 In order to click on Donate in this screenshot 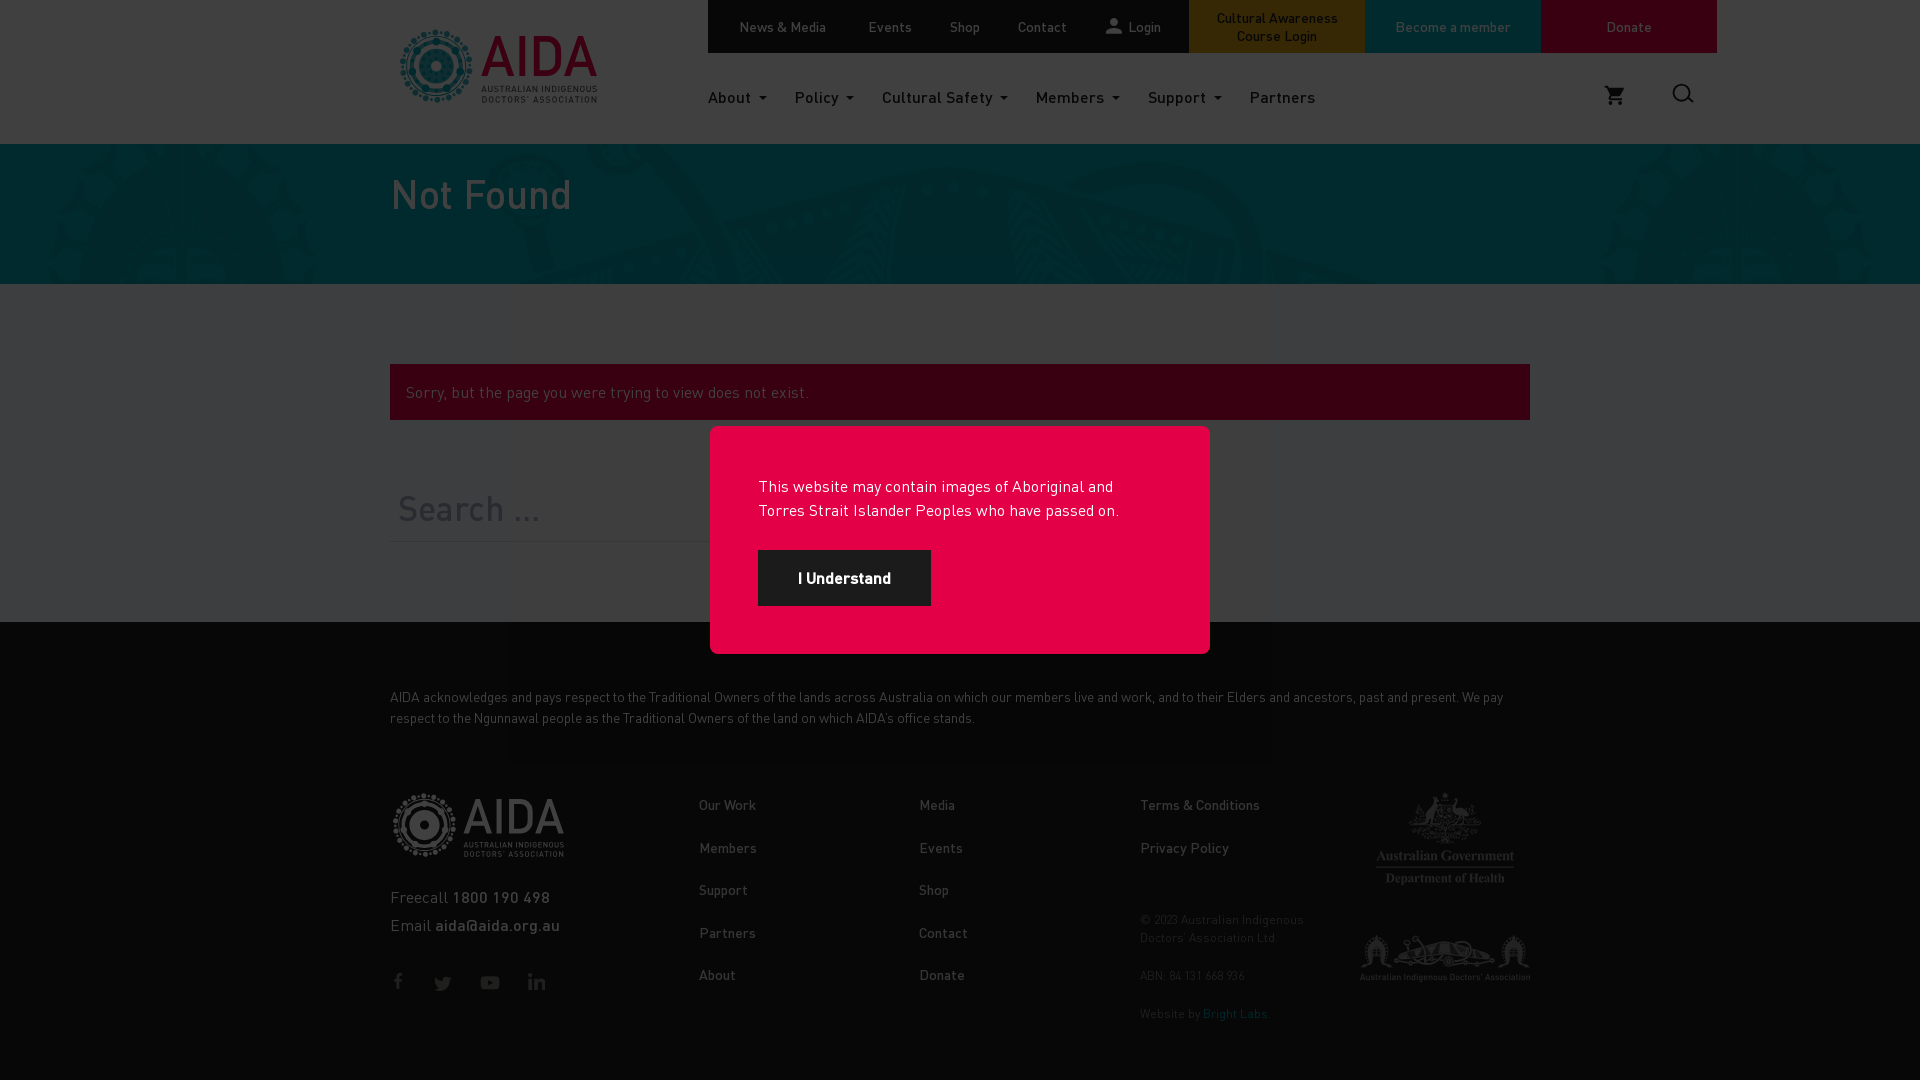, I will do `click(942, 974)`.